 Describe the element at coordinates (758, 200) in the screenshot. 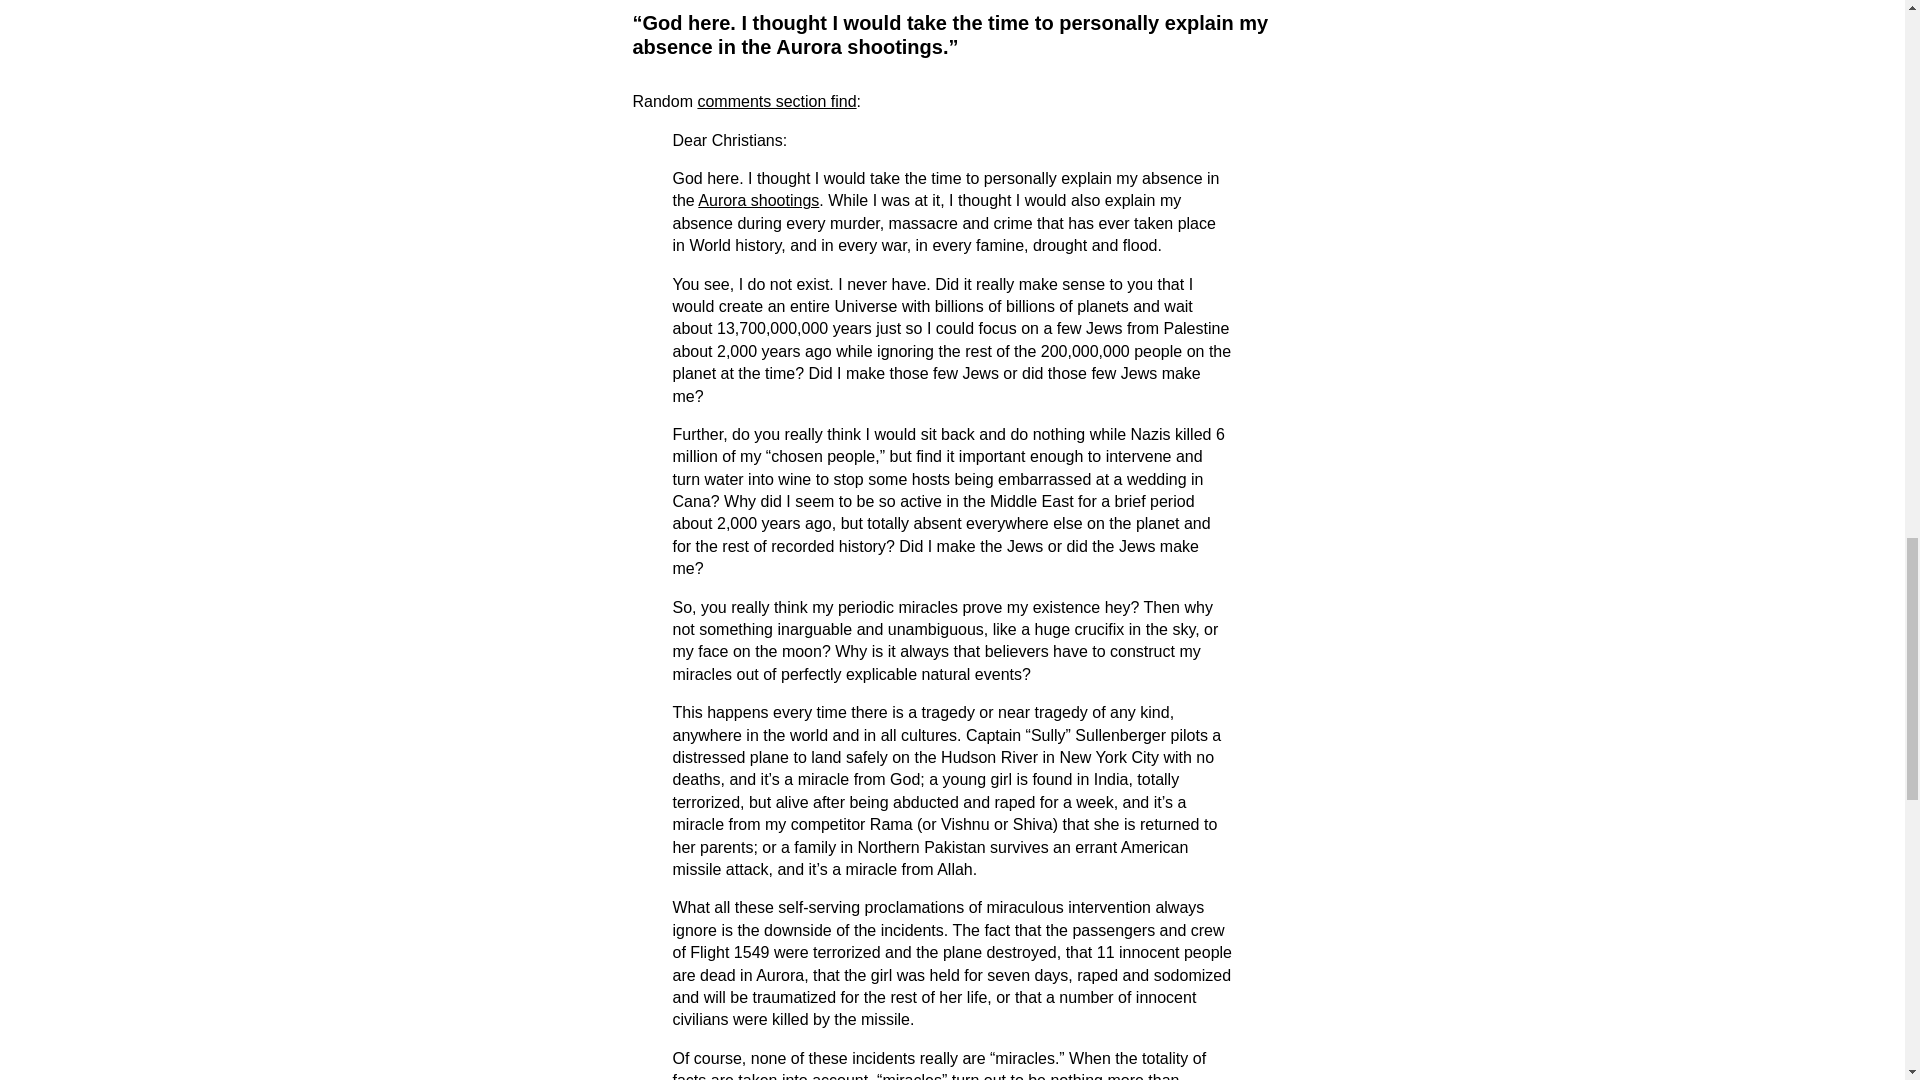

I see `Aurora shootings` at that location.